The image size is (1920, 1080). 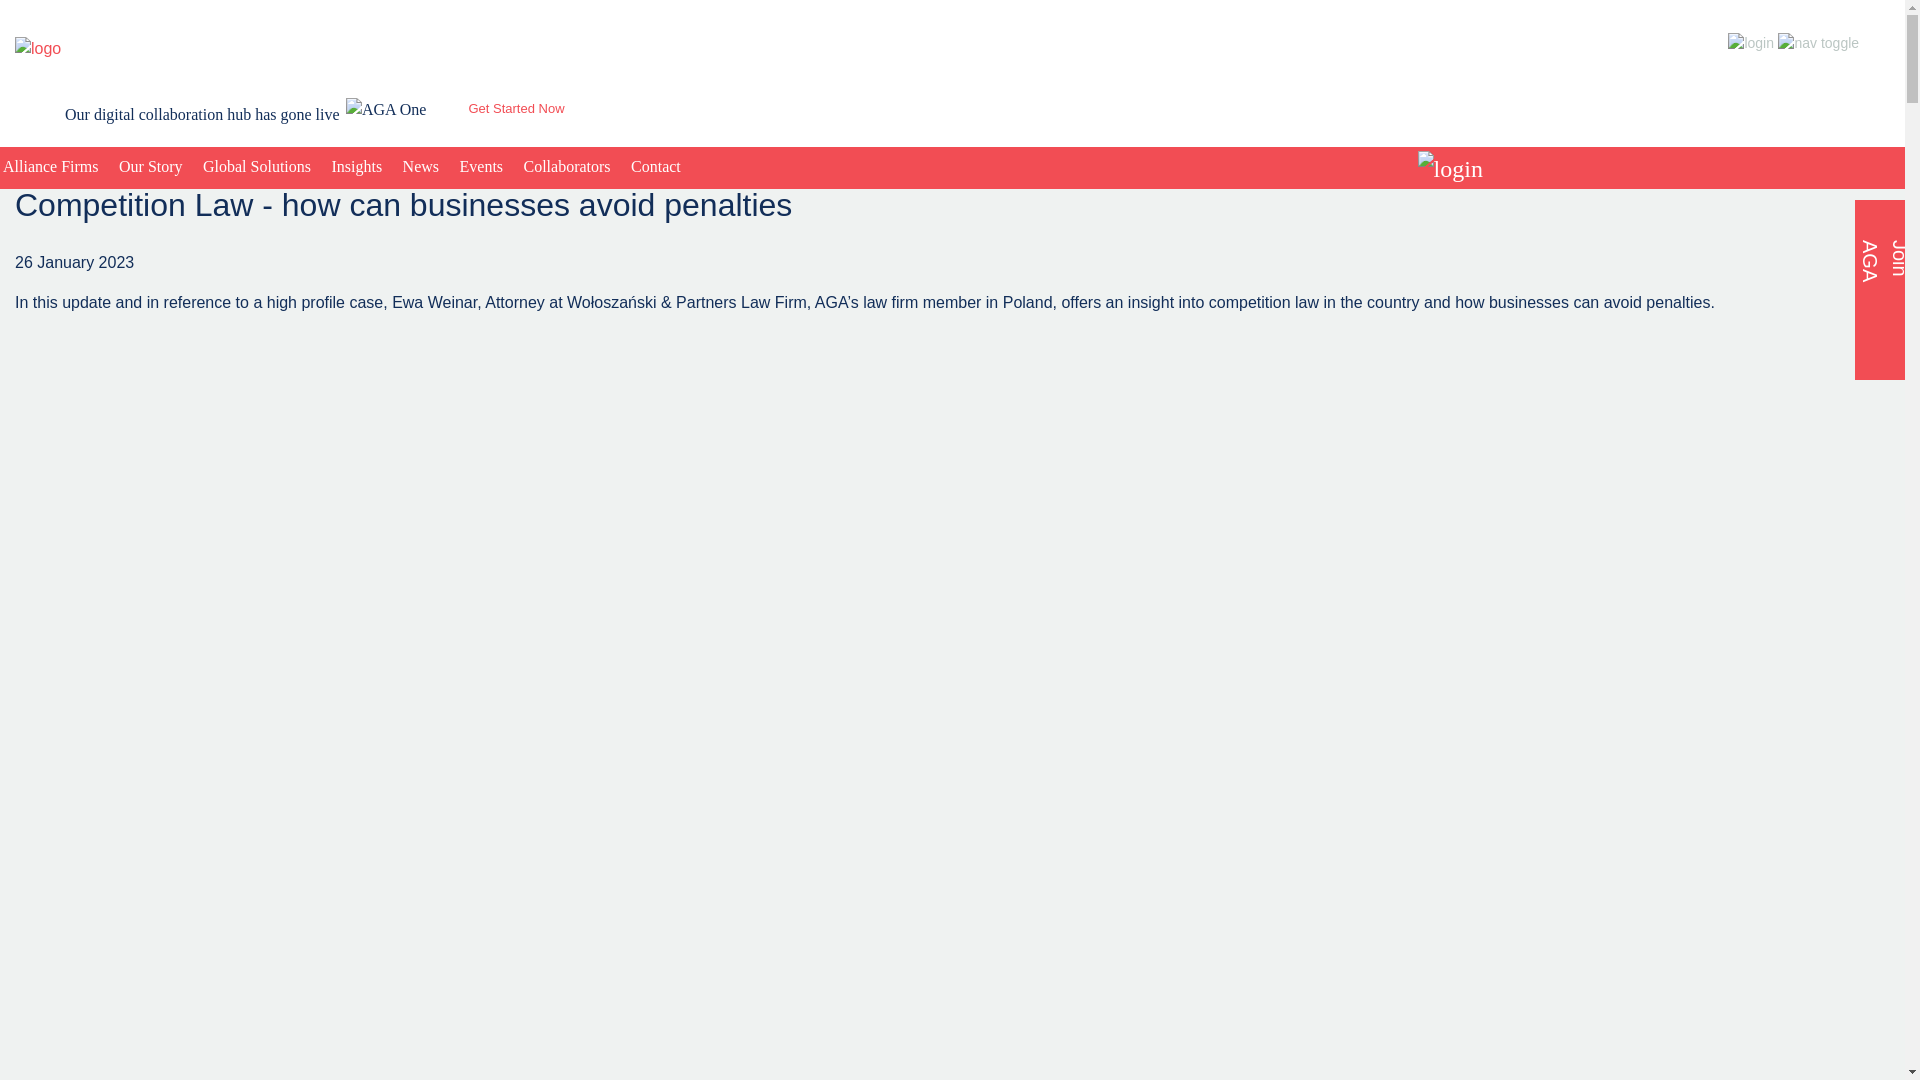 I want to click on News, so click(x=421, y=166).